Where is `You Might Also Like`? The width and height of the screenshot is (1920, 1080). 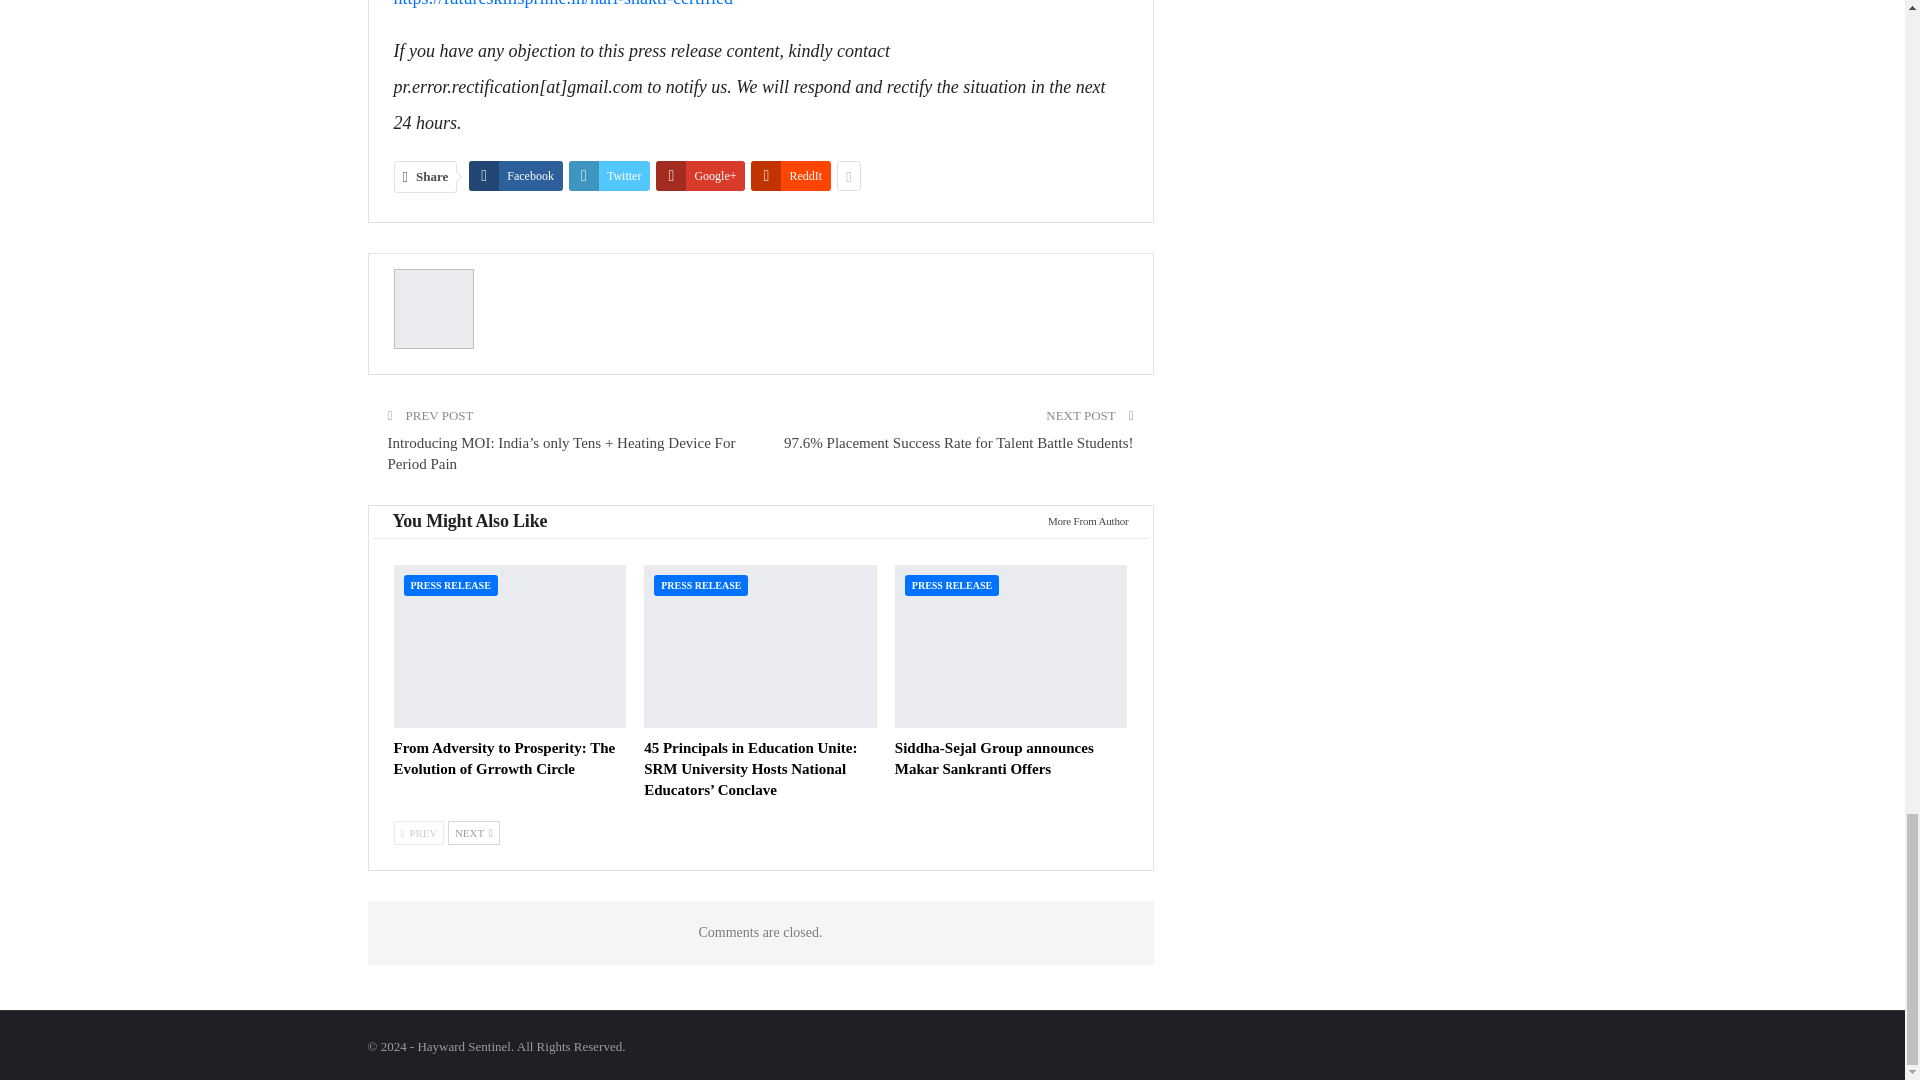 You Might Also Like is located at coordinates (469, 522).